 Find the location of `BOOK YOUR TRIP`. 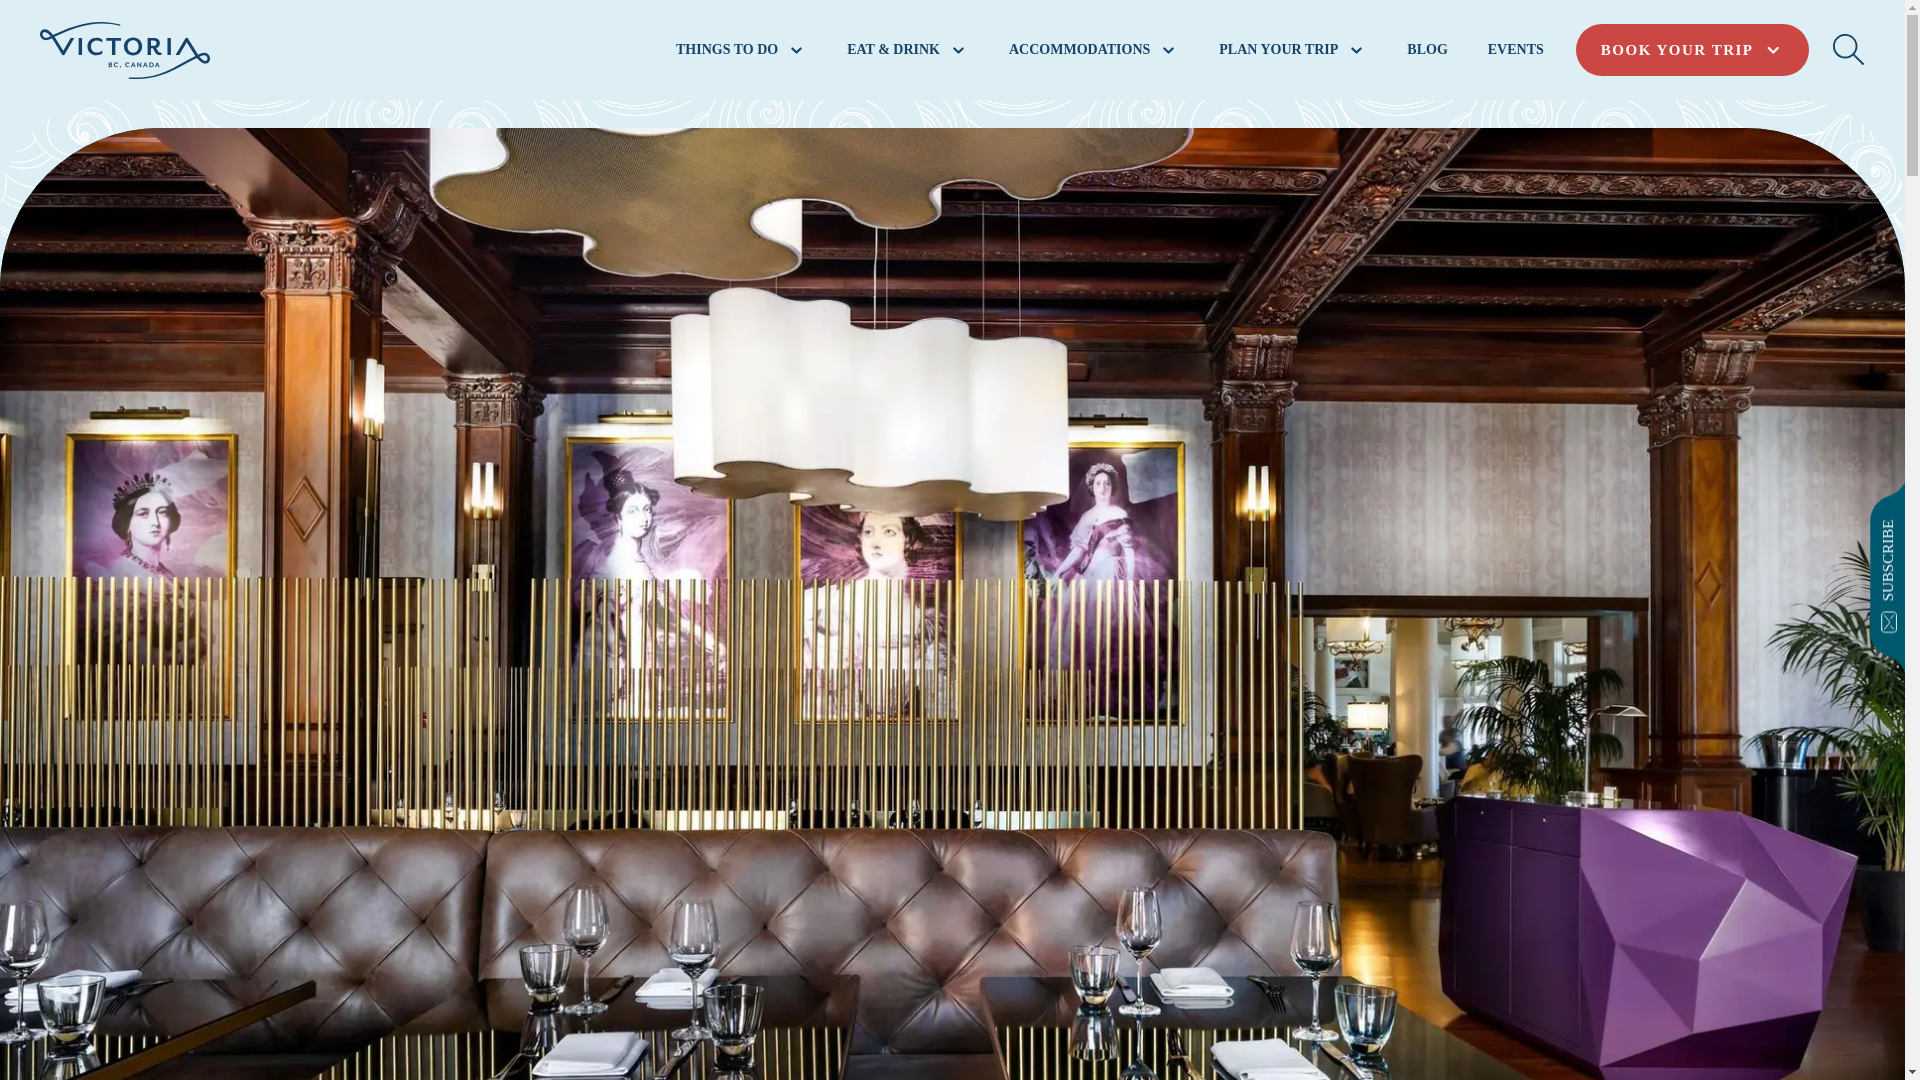

BOOK YOUR TRIP is located at coordinates (1692, 50).